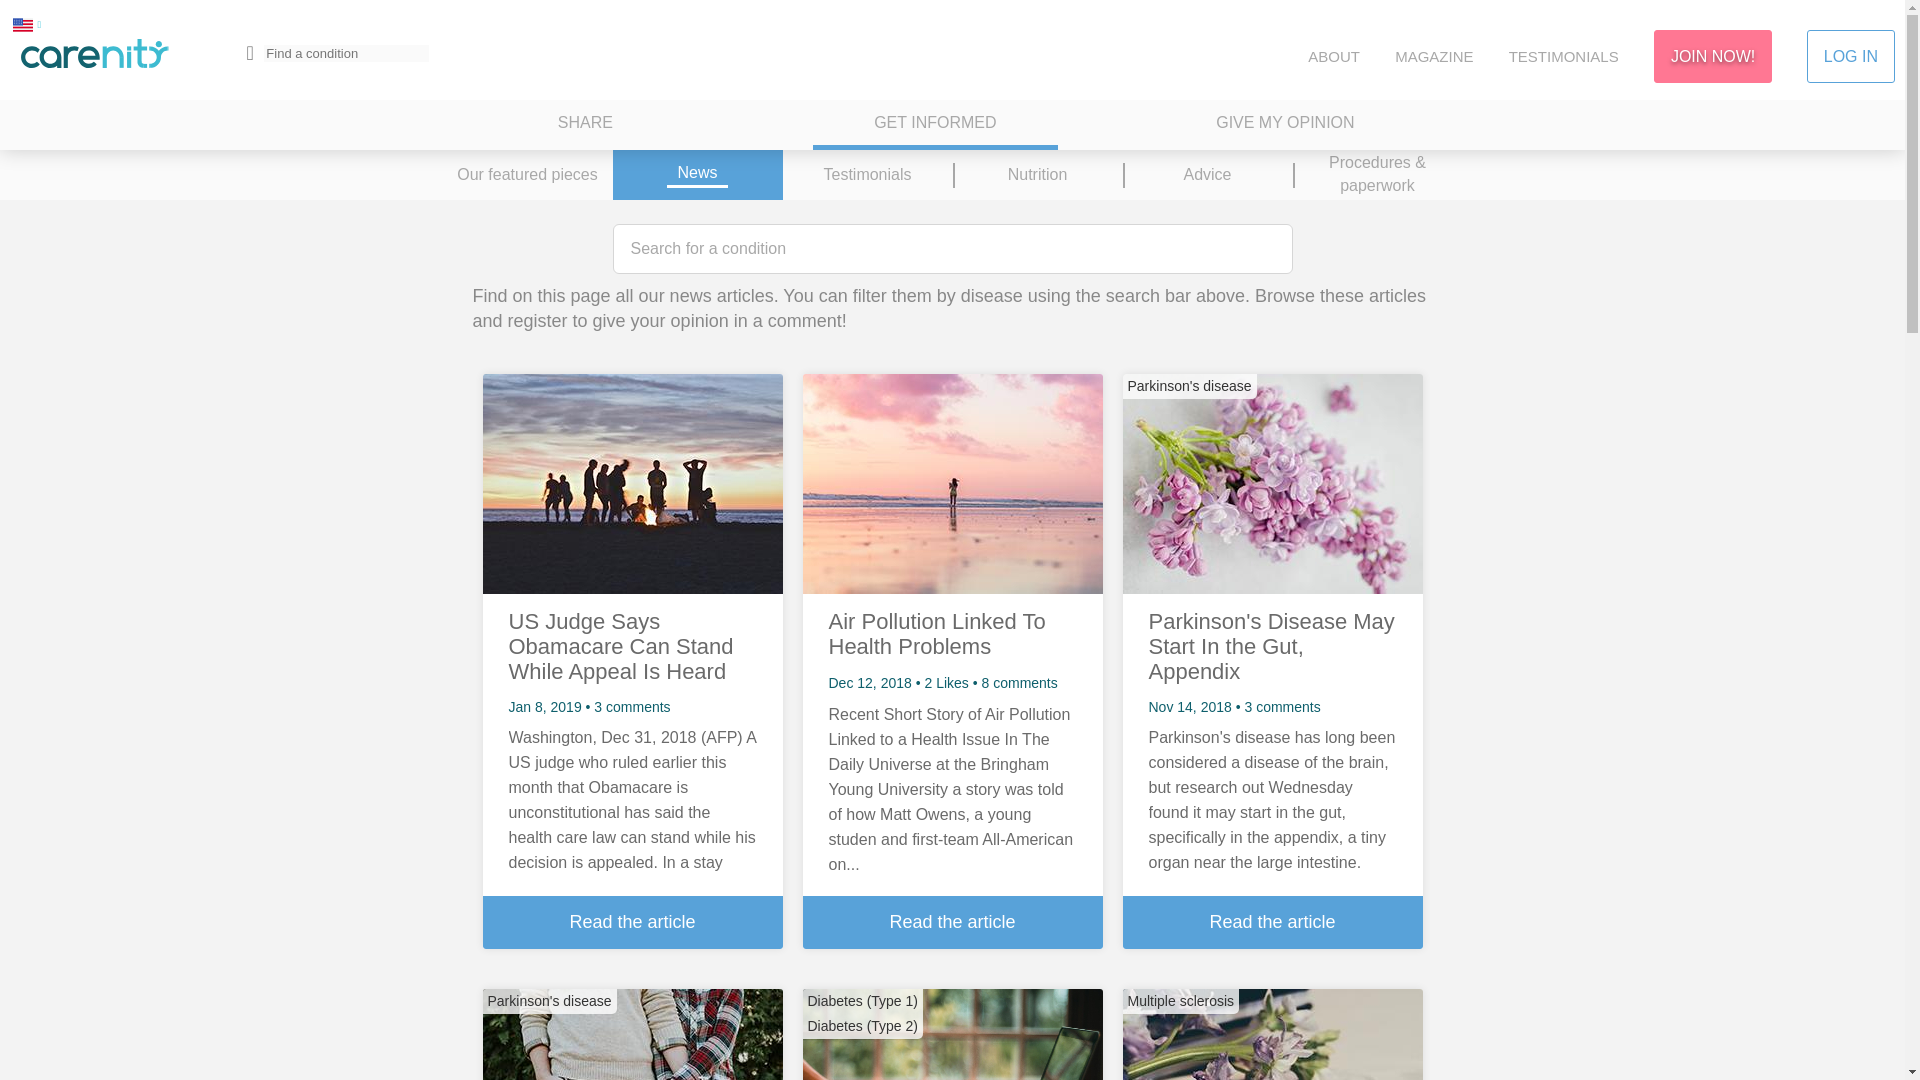  Describe the element at coordinates (696, 174) in the screenshot. I see `News` at that location.